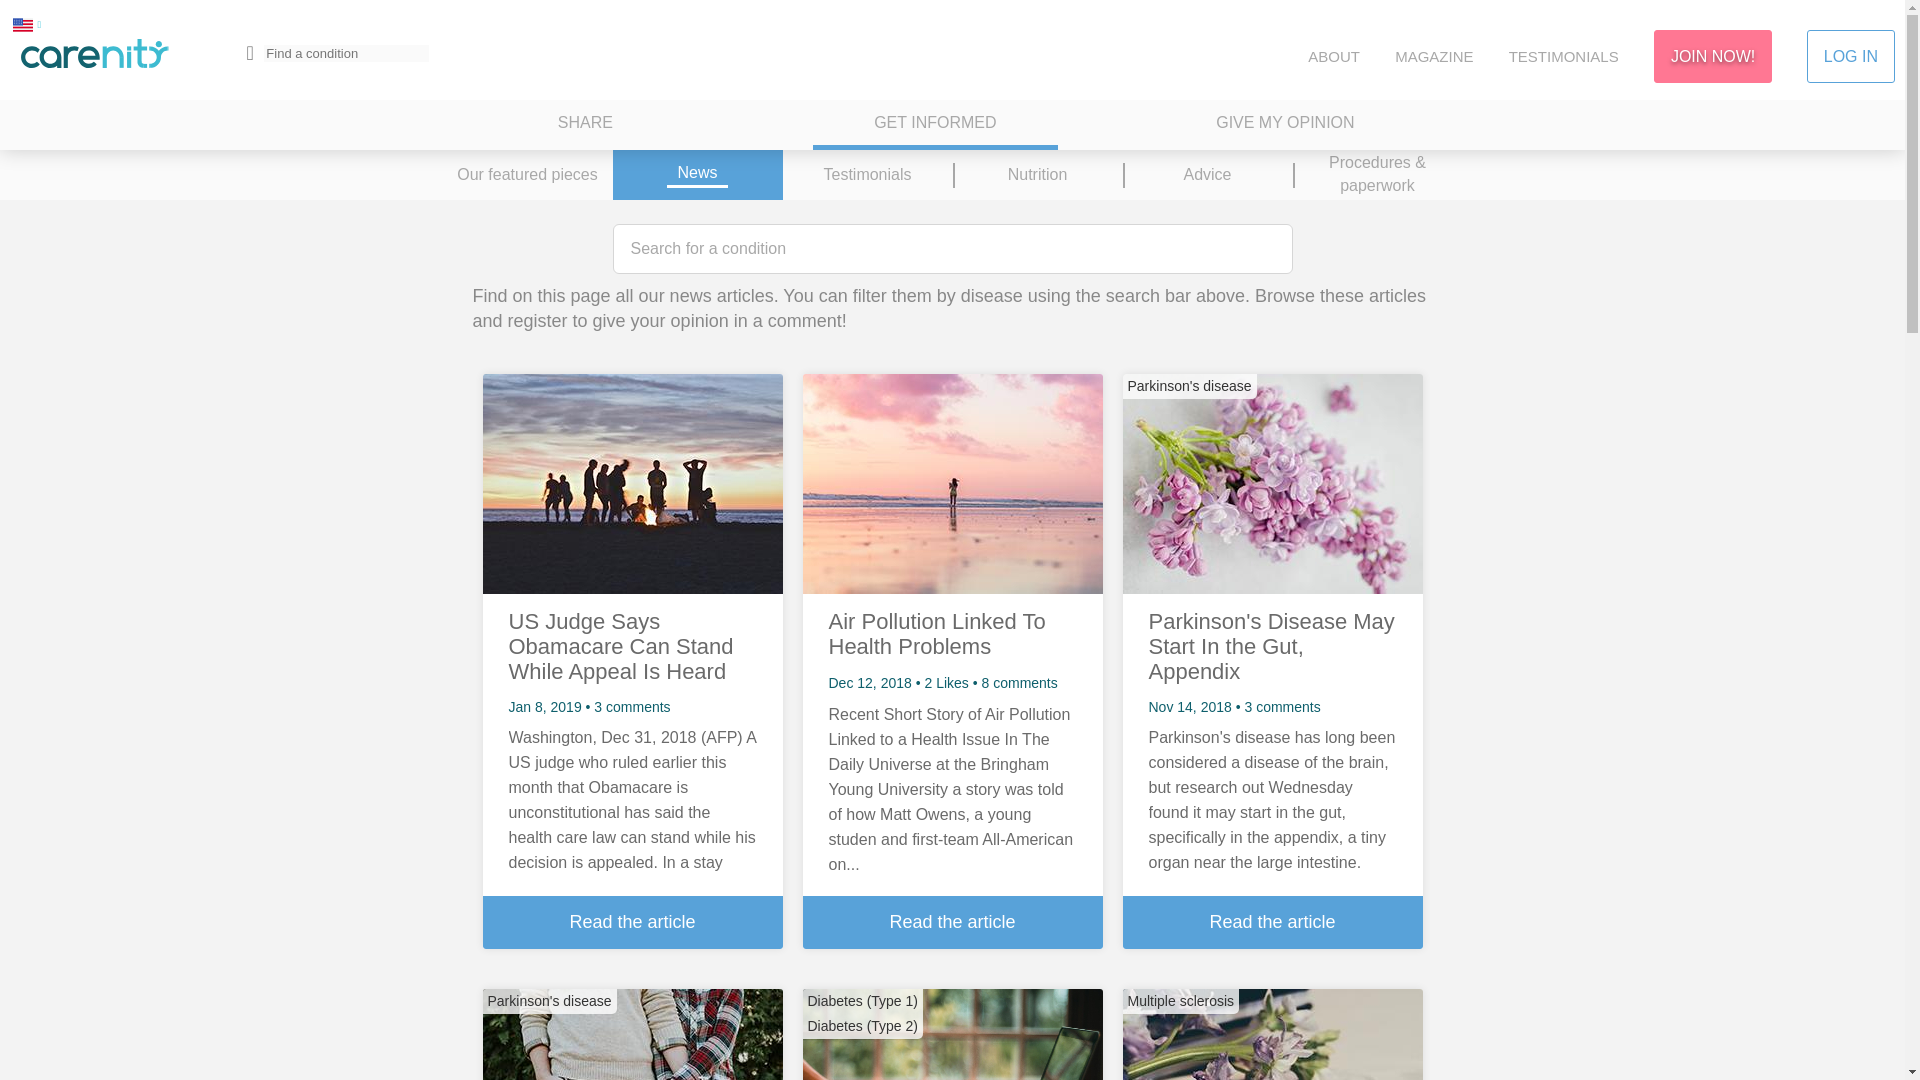  Describe the element at coordinates (696, 174) in the screenshot. I see `News` at that location.